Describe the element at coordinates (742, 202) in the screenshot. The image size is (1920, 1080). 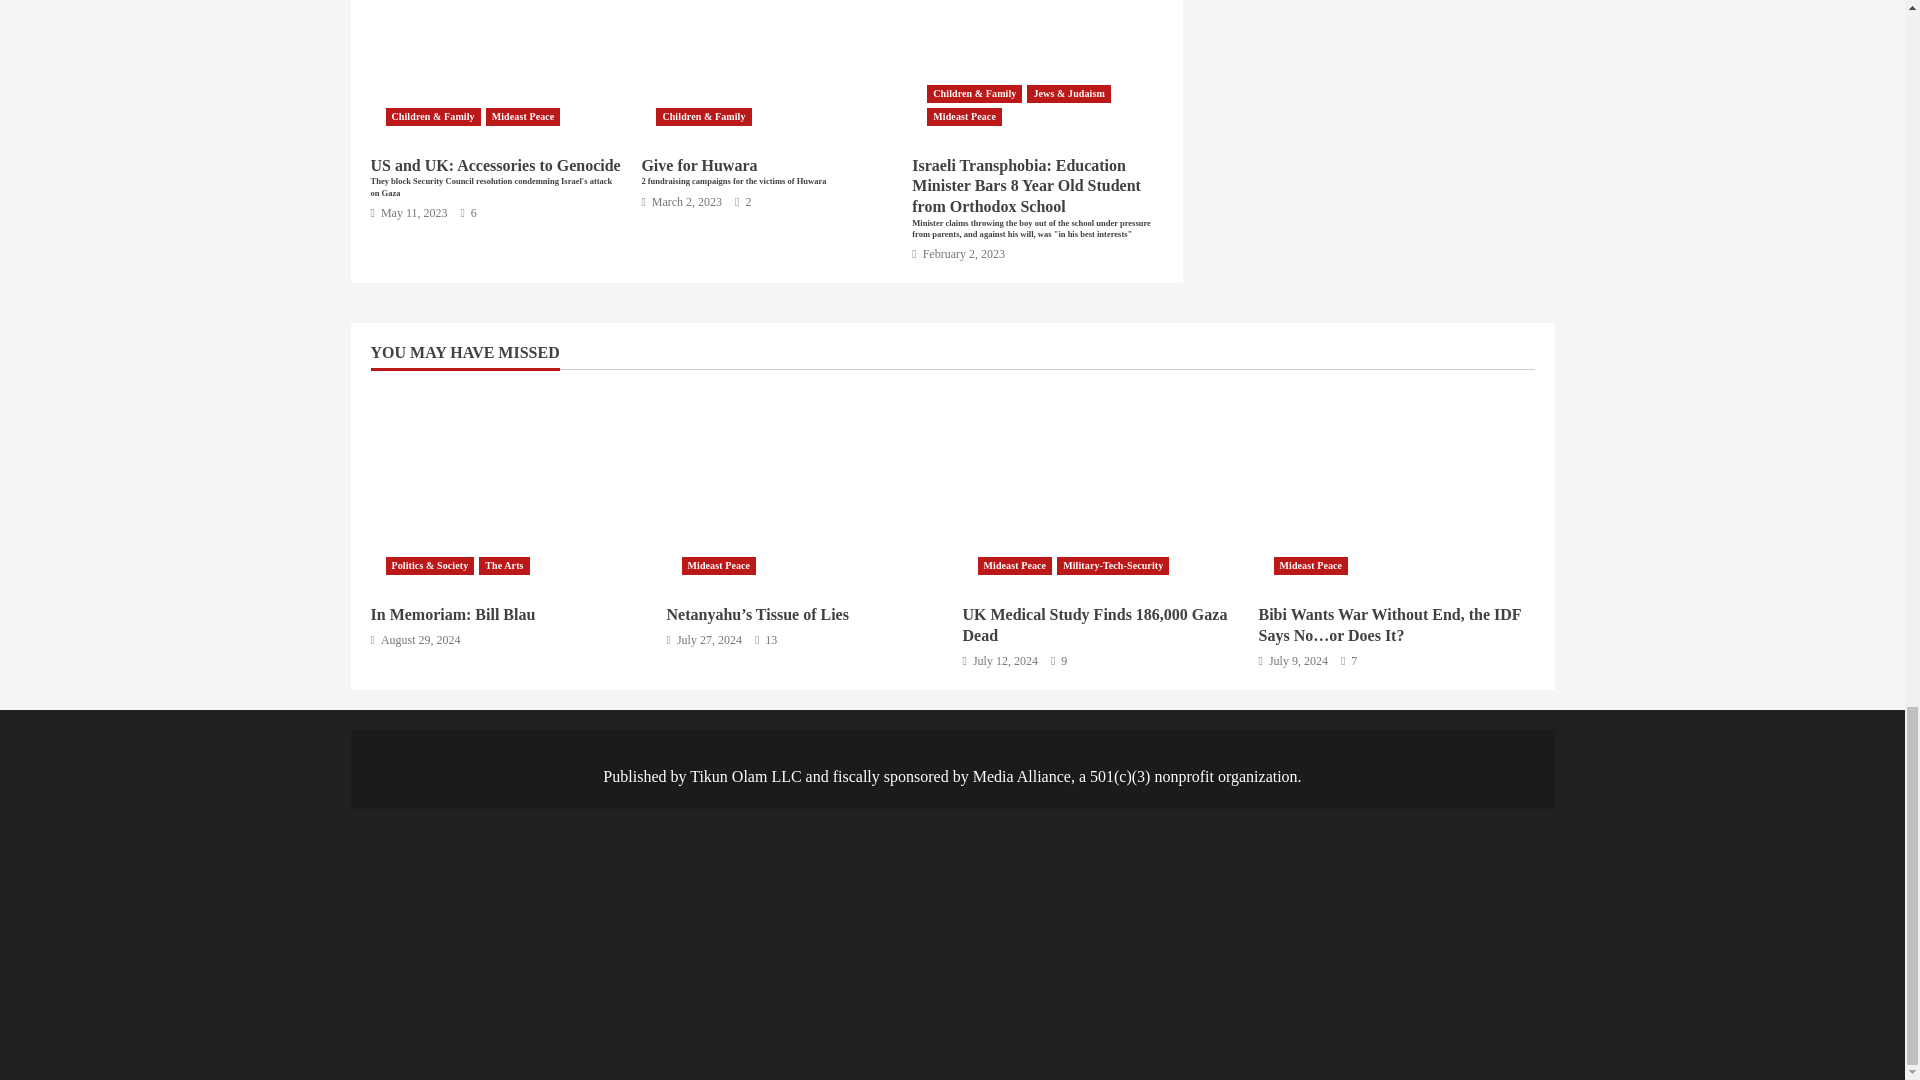
I see `2` at that location.